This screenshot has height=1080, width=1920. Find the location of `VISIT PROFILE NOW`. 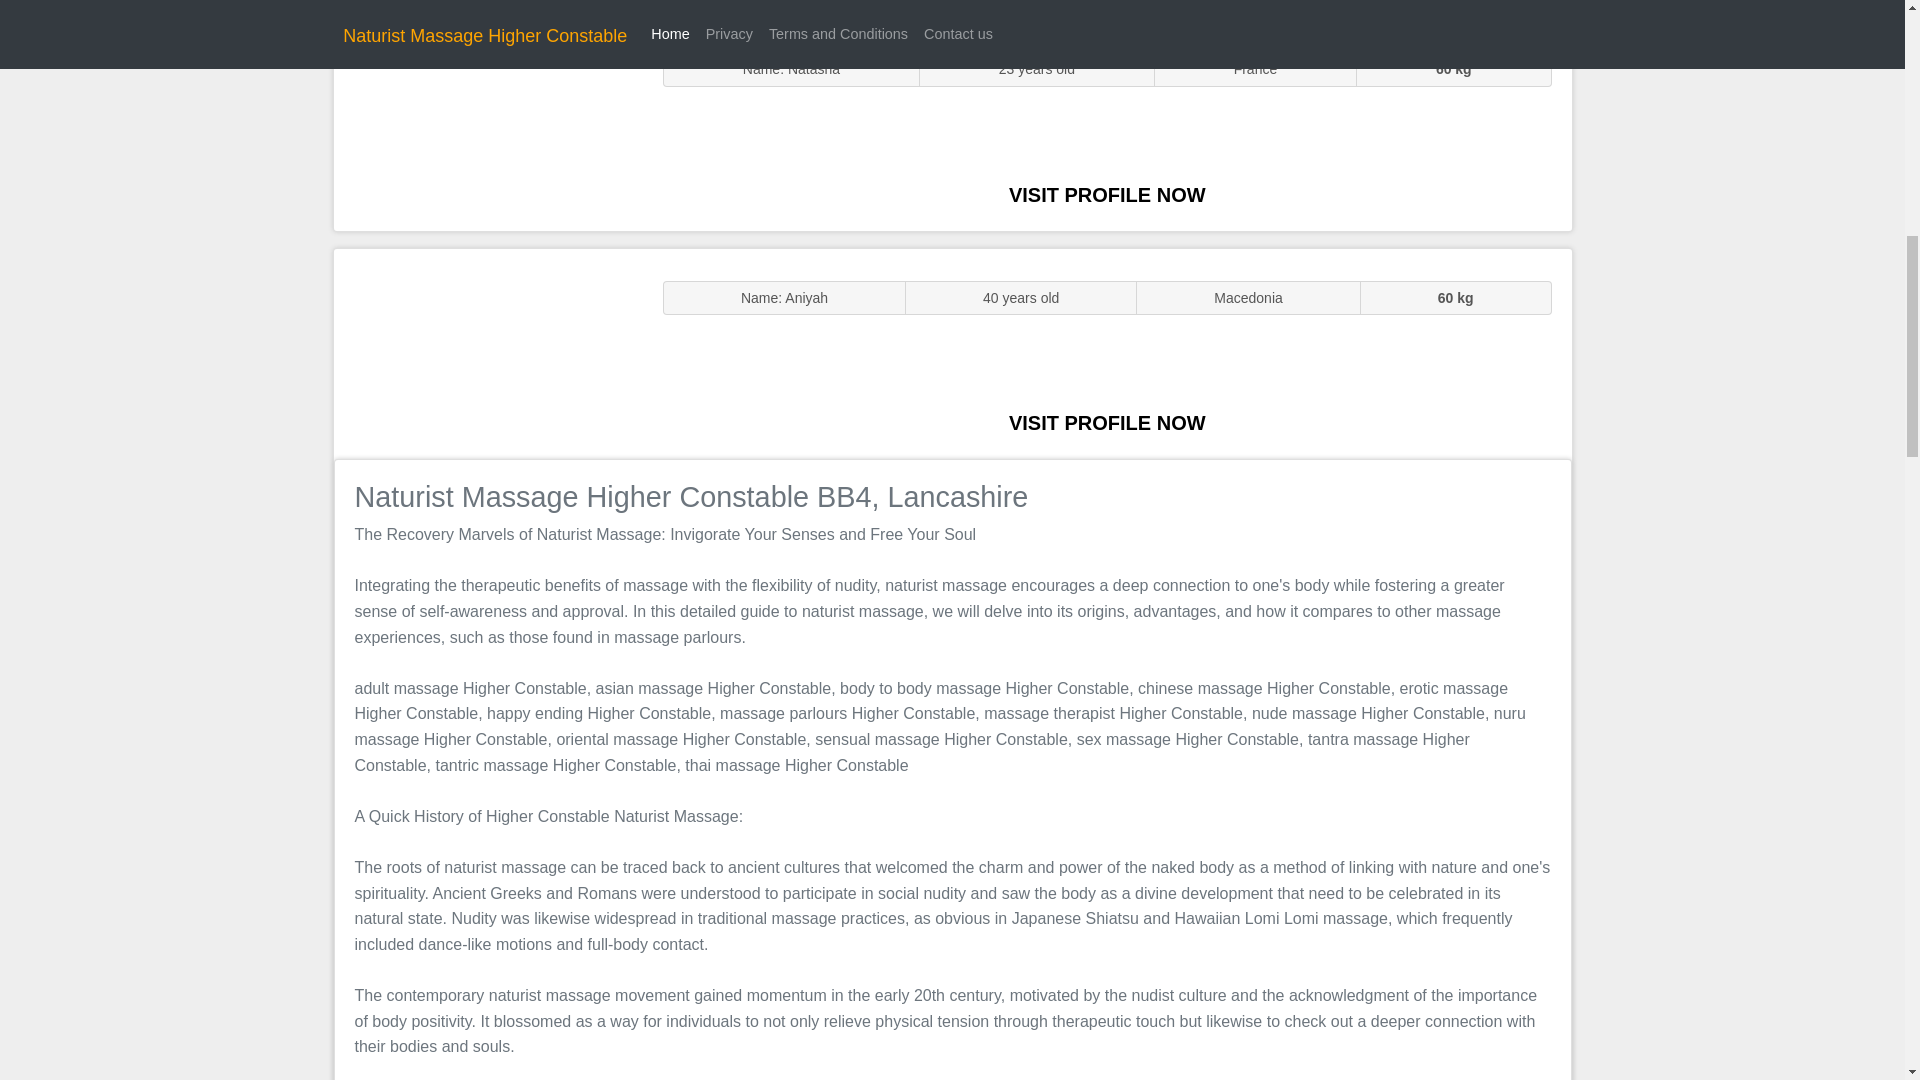

VISIT PROFILE NOW is located at coordinates (1107, 194).